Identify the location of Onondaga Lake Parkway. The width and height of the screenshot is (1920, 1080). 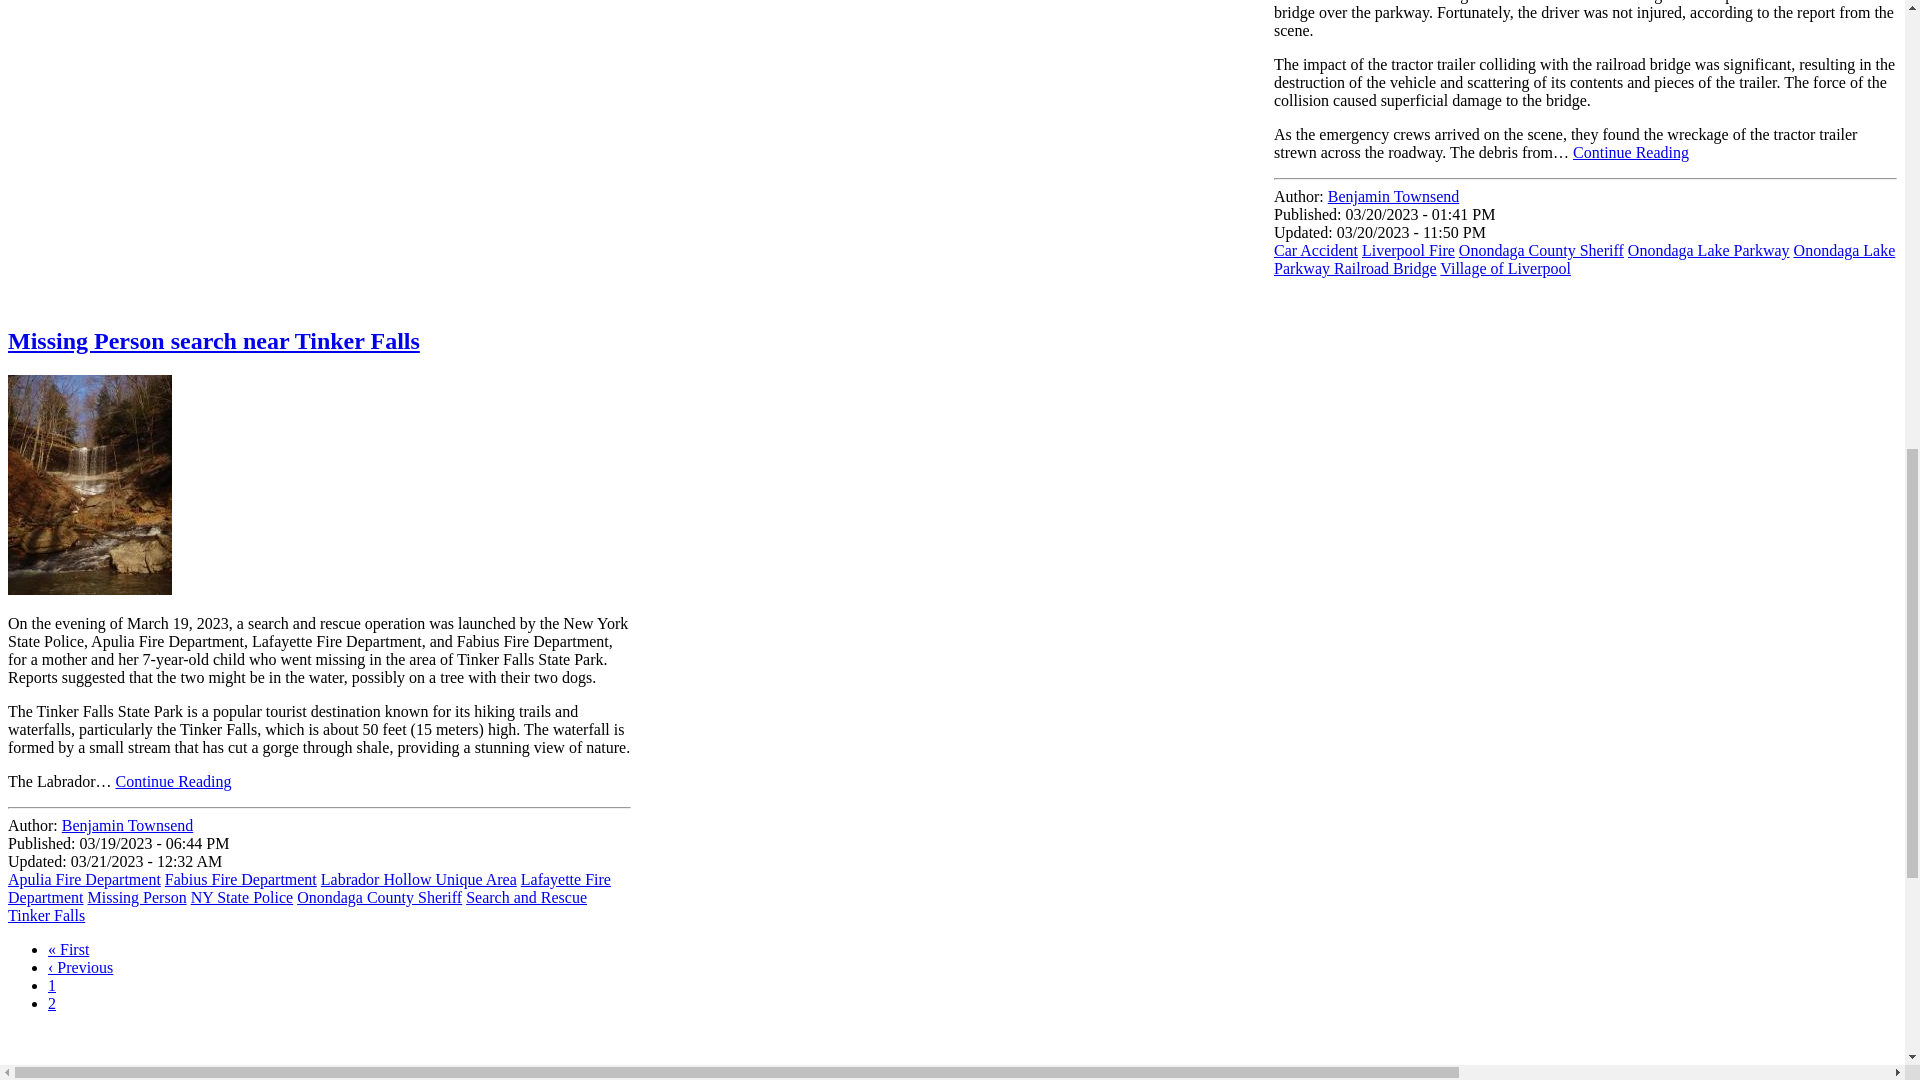
(1708, 250).